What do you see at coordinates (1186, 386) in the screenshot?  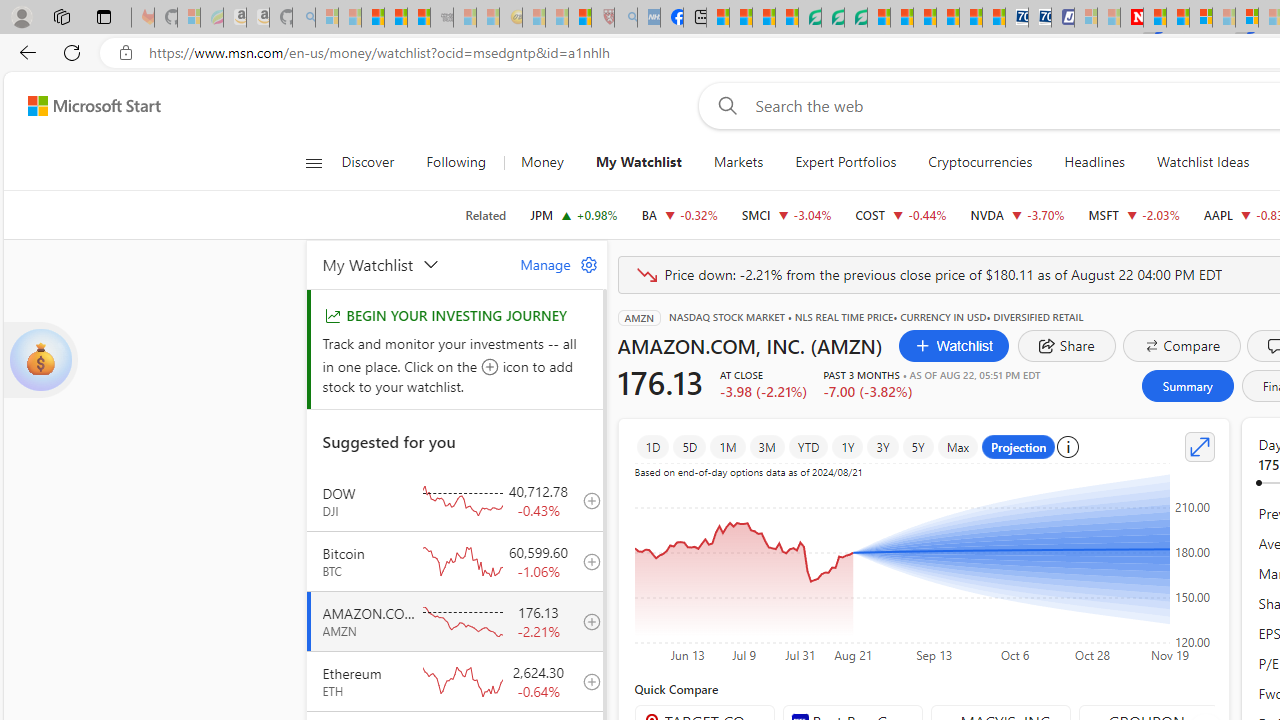 I see `Summary` at bounding box center [1186, 386].